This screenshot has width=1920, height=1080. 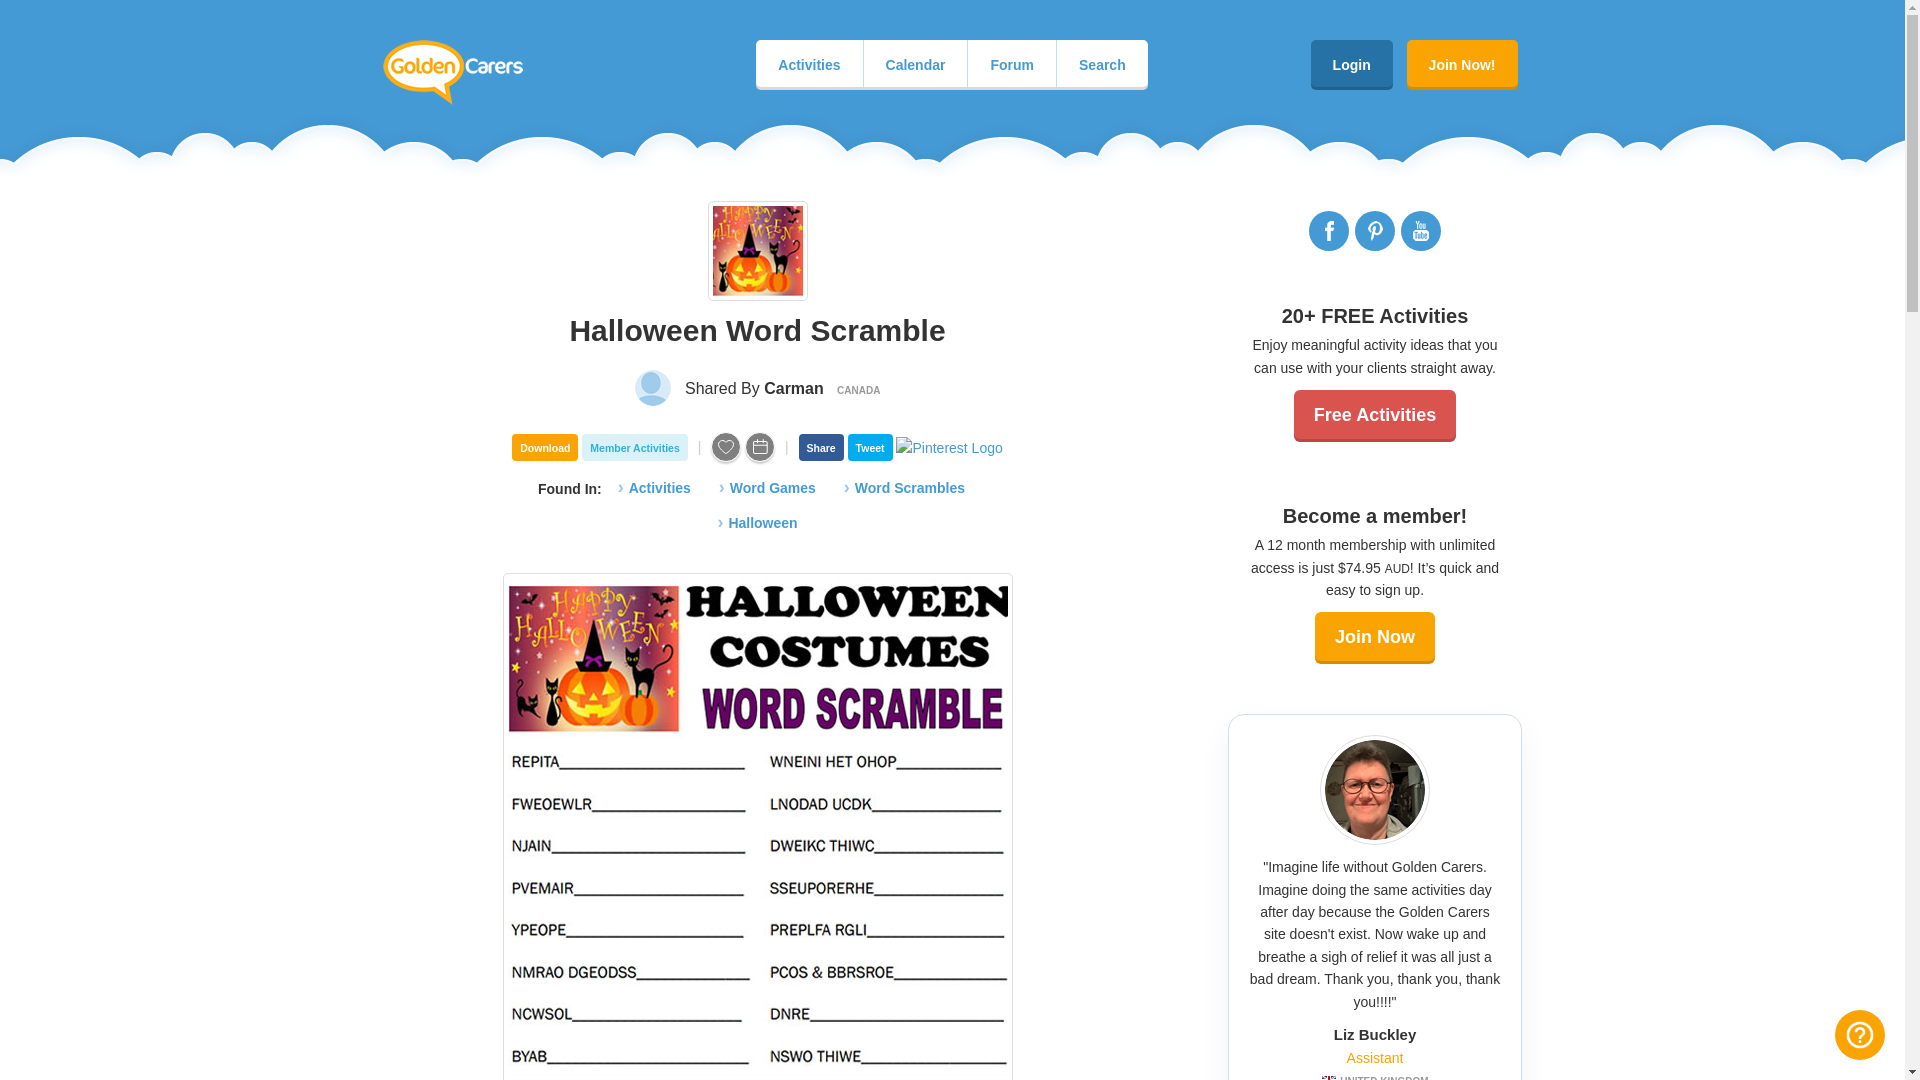 I want to click on Word Games, so click(x=766, y=489).